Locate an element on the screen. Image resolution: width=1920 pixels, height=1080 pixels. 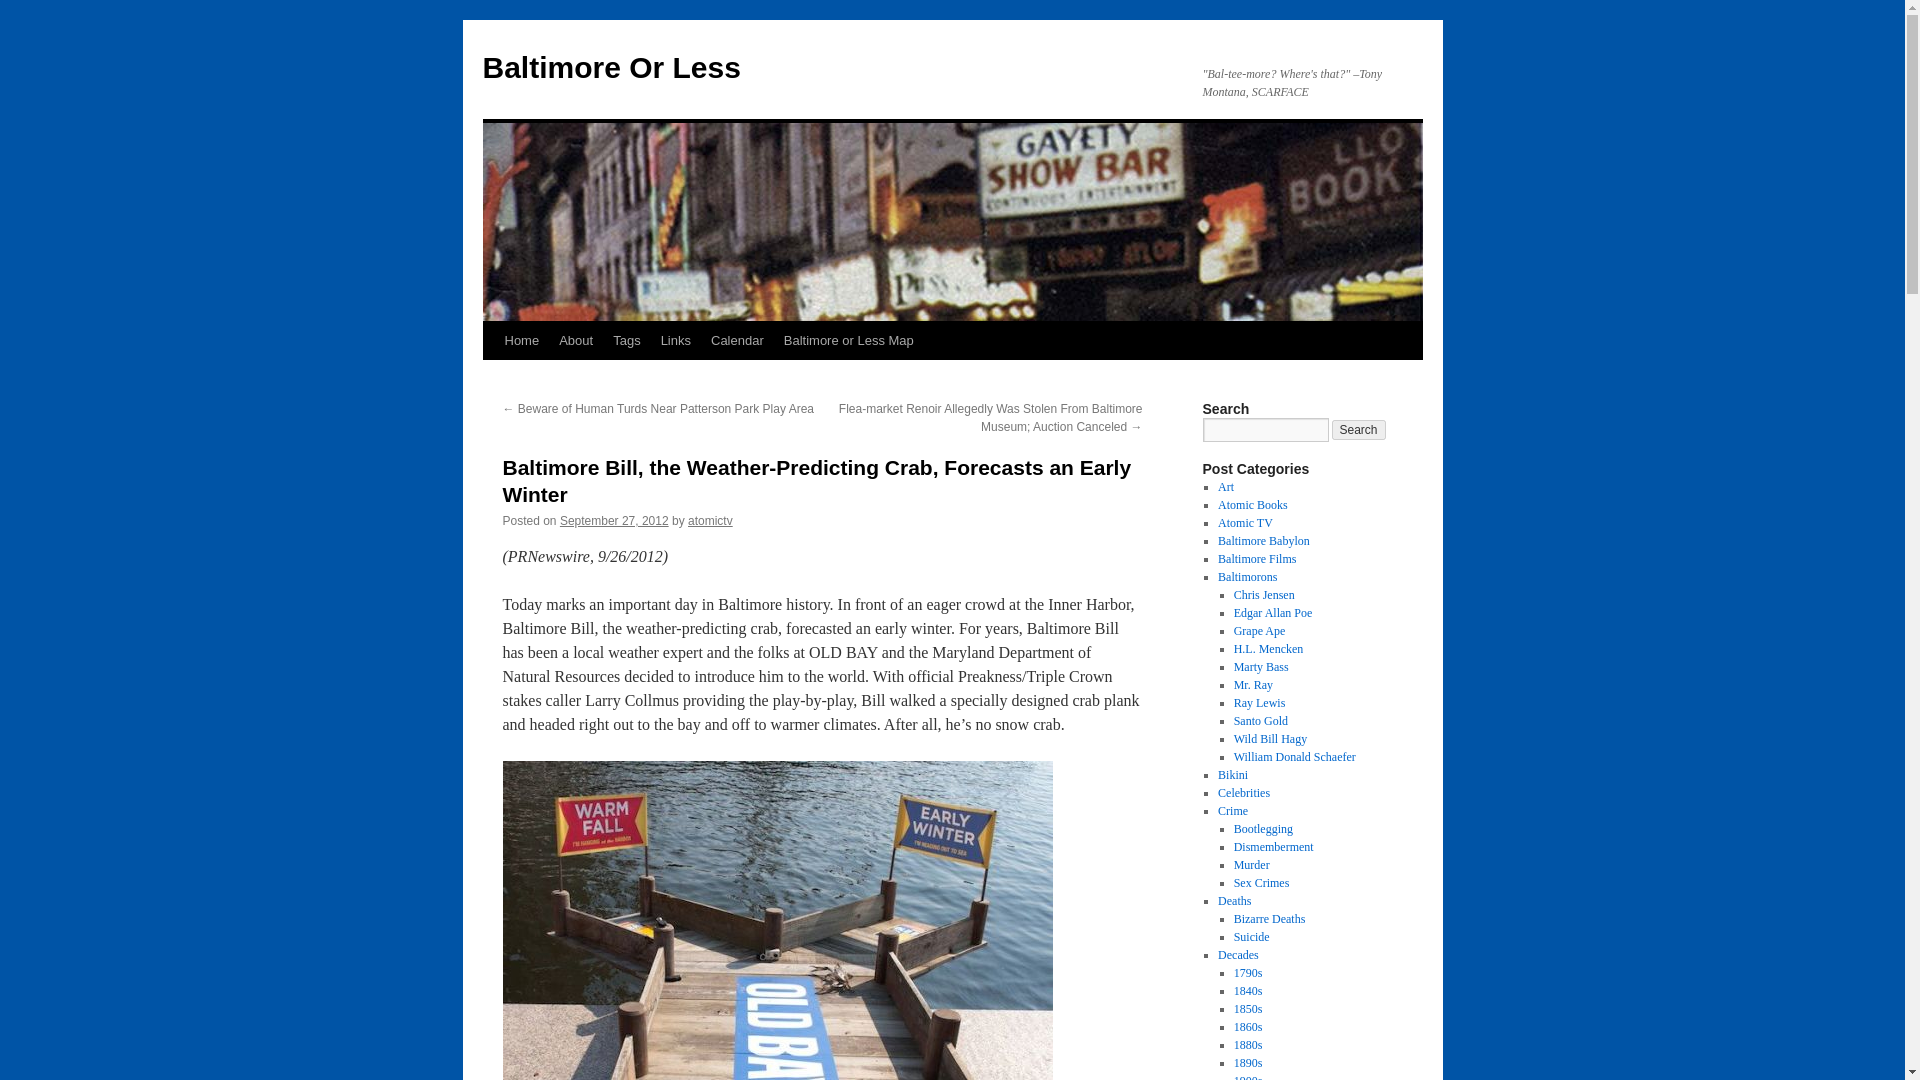
atomictv is located at coordinates (710, 521).